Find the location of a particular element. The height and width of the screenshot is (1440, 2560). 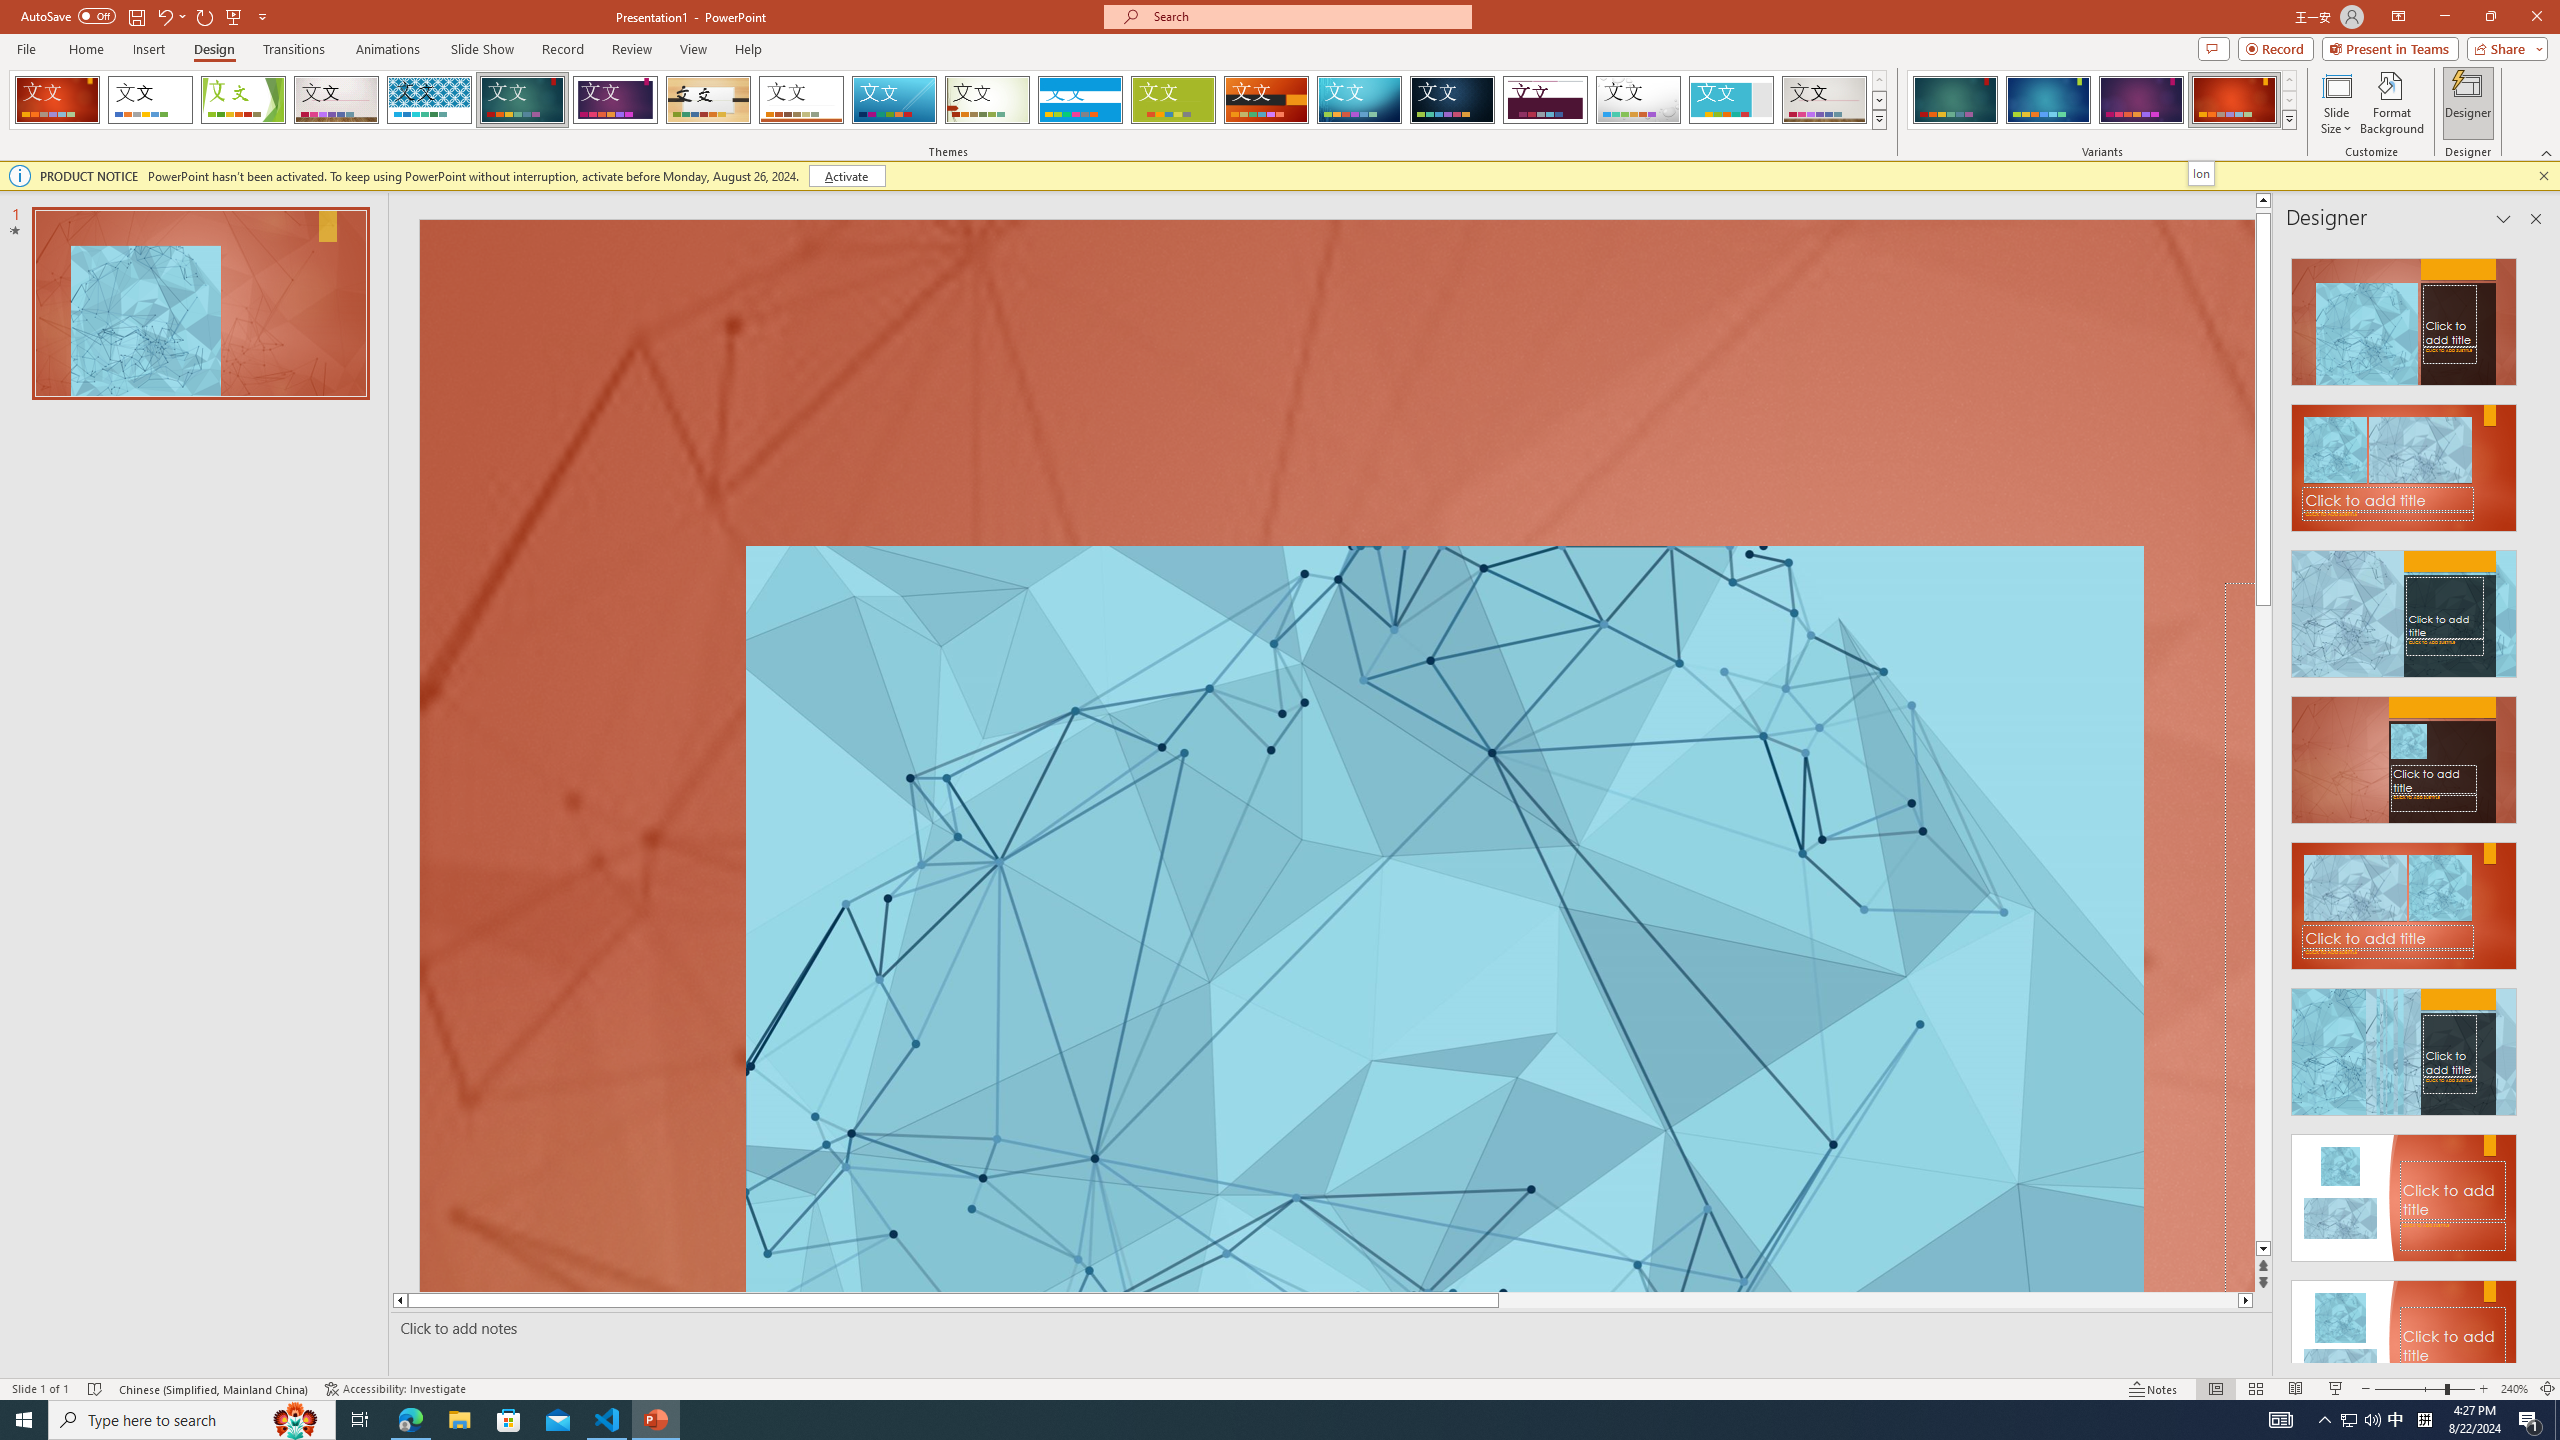

Slice is located at coordinates (894, 100).